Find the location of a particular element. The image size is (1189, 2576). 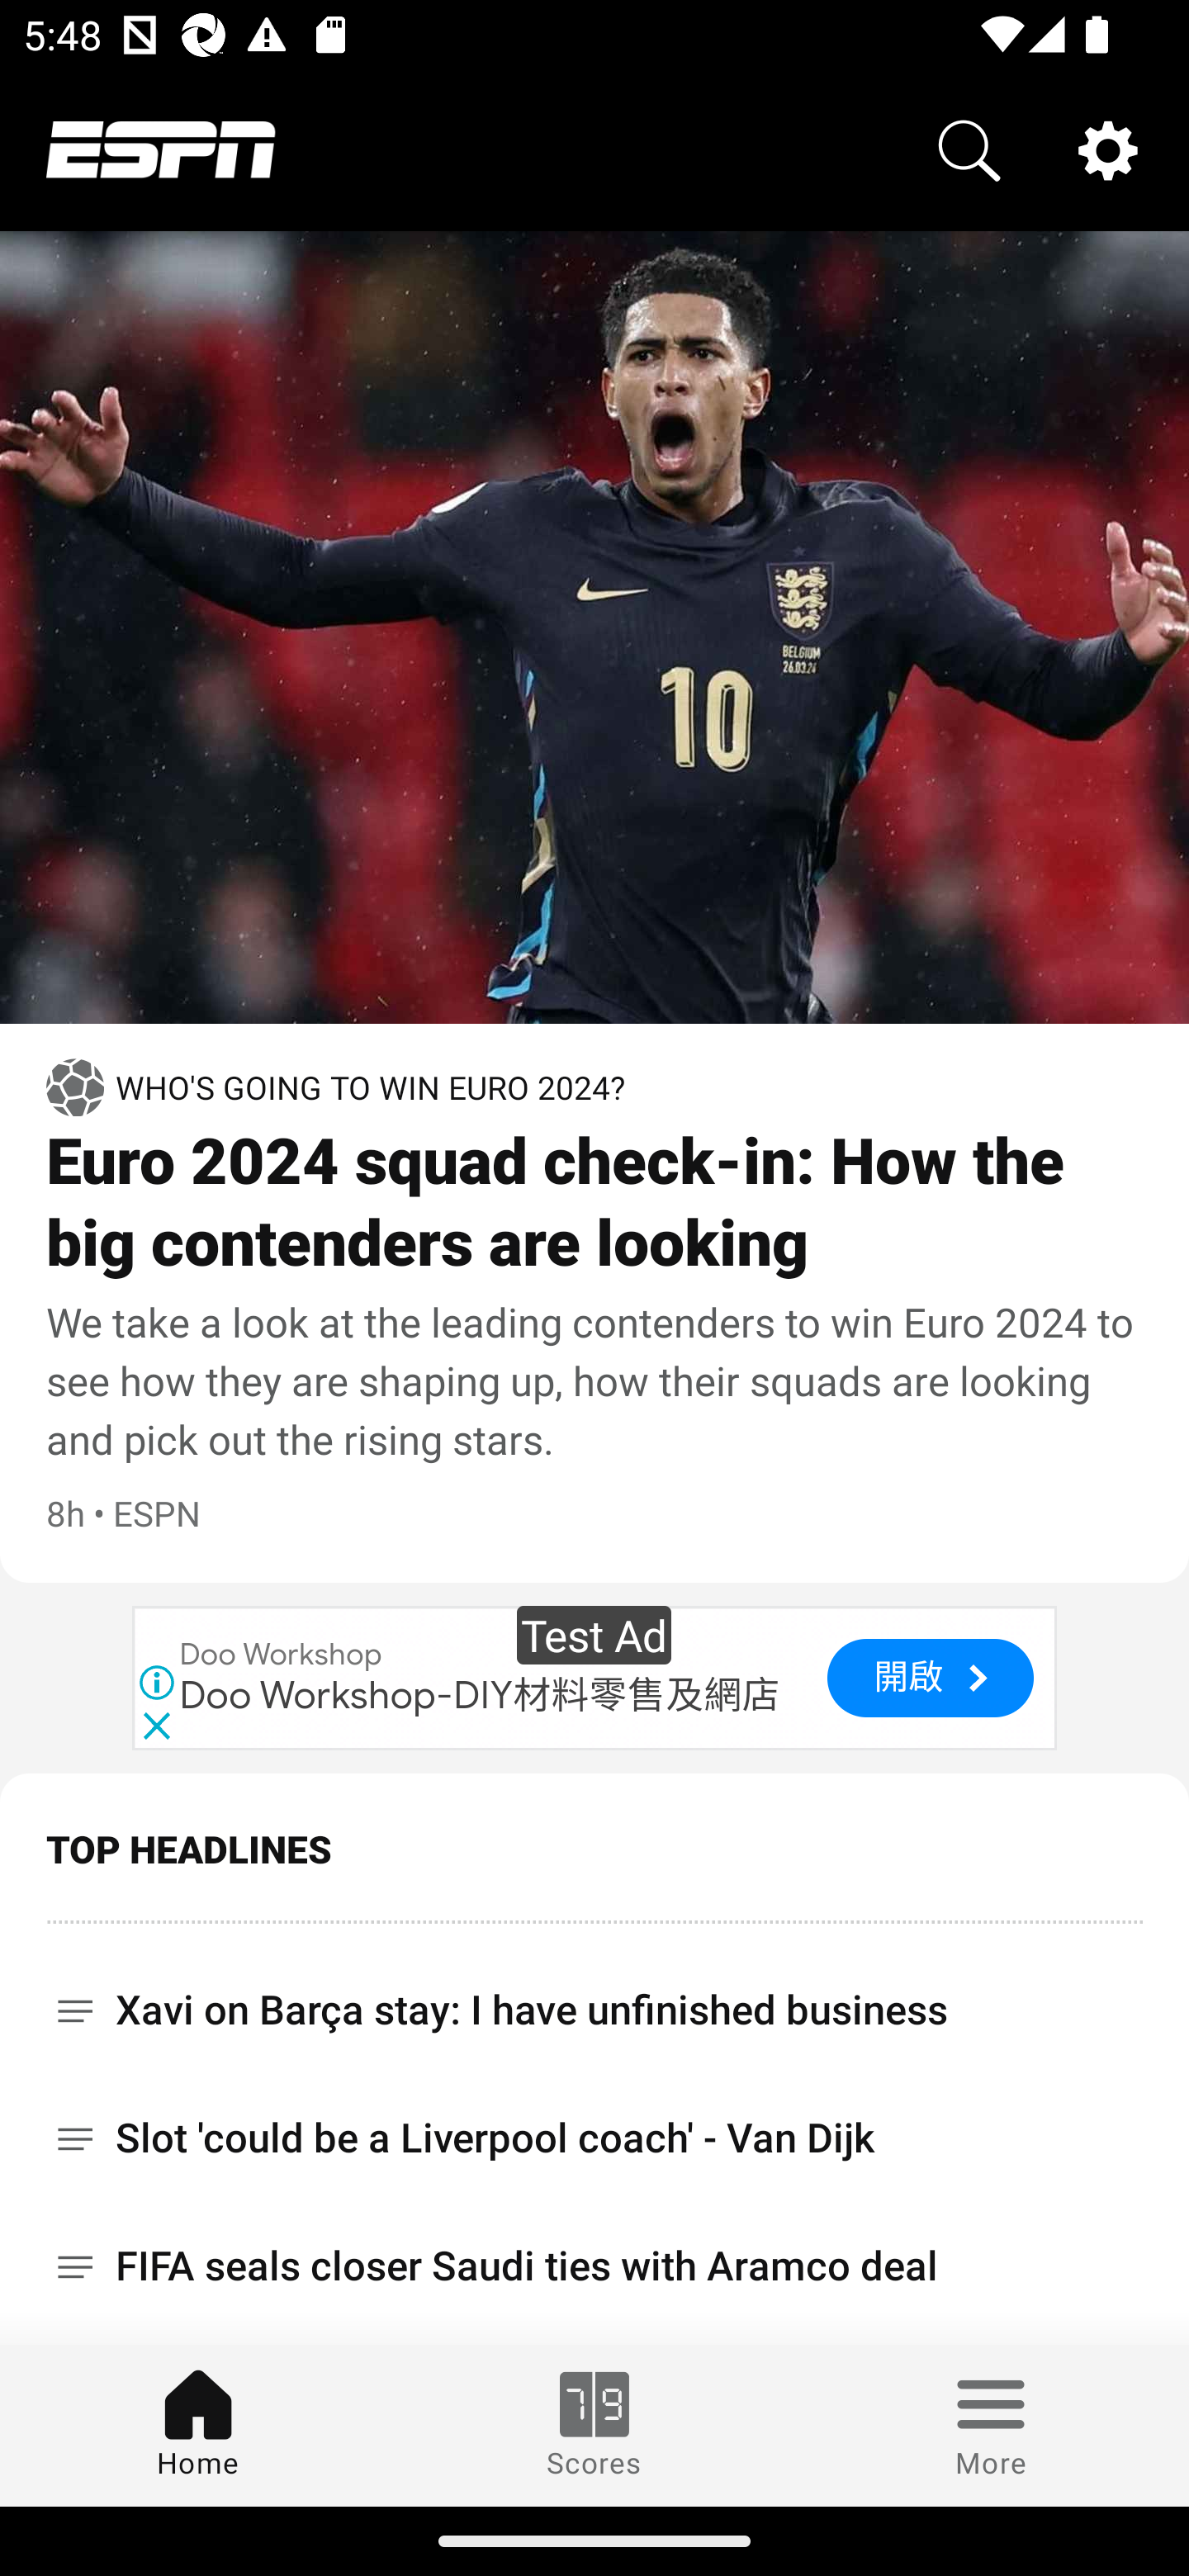

Settings is located at coordinates (1108, 149).